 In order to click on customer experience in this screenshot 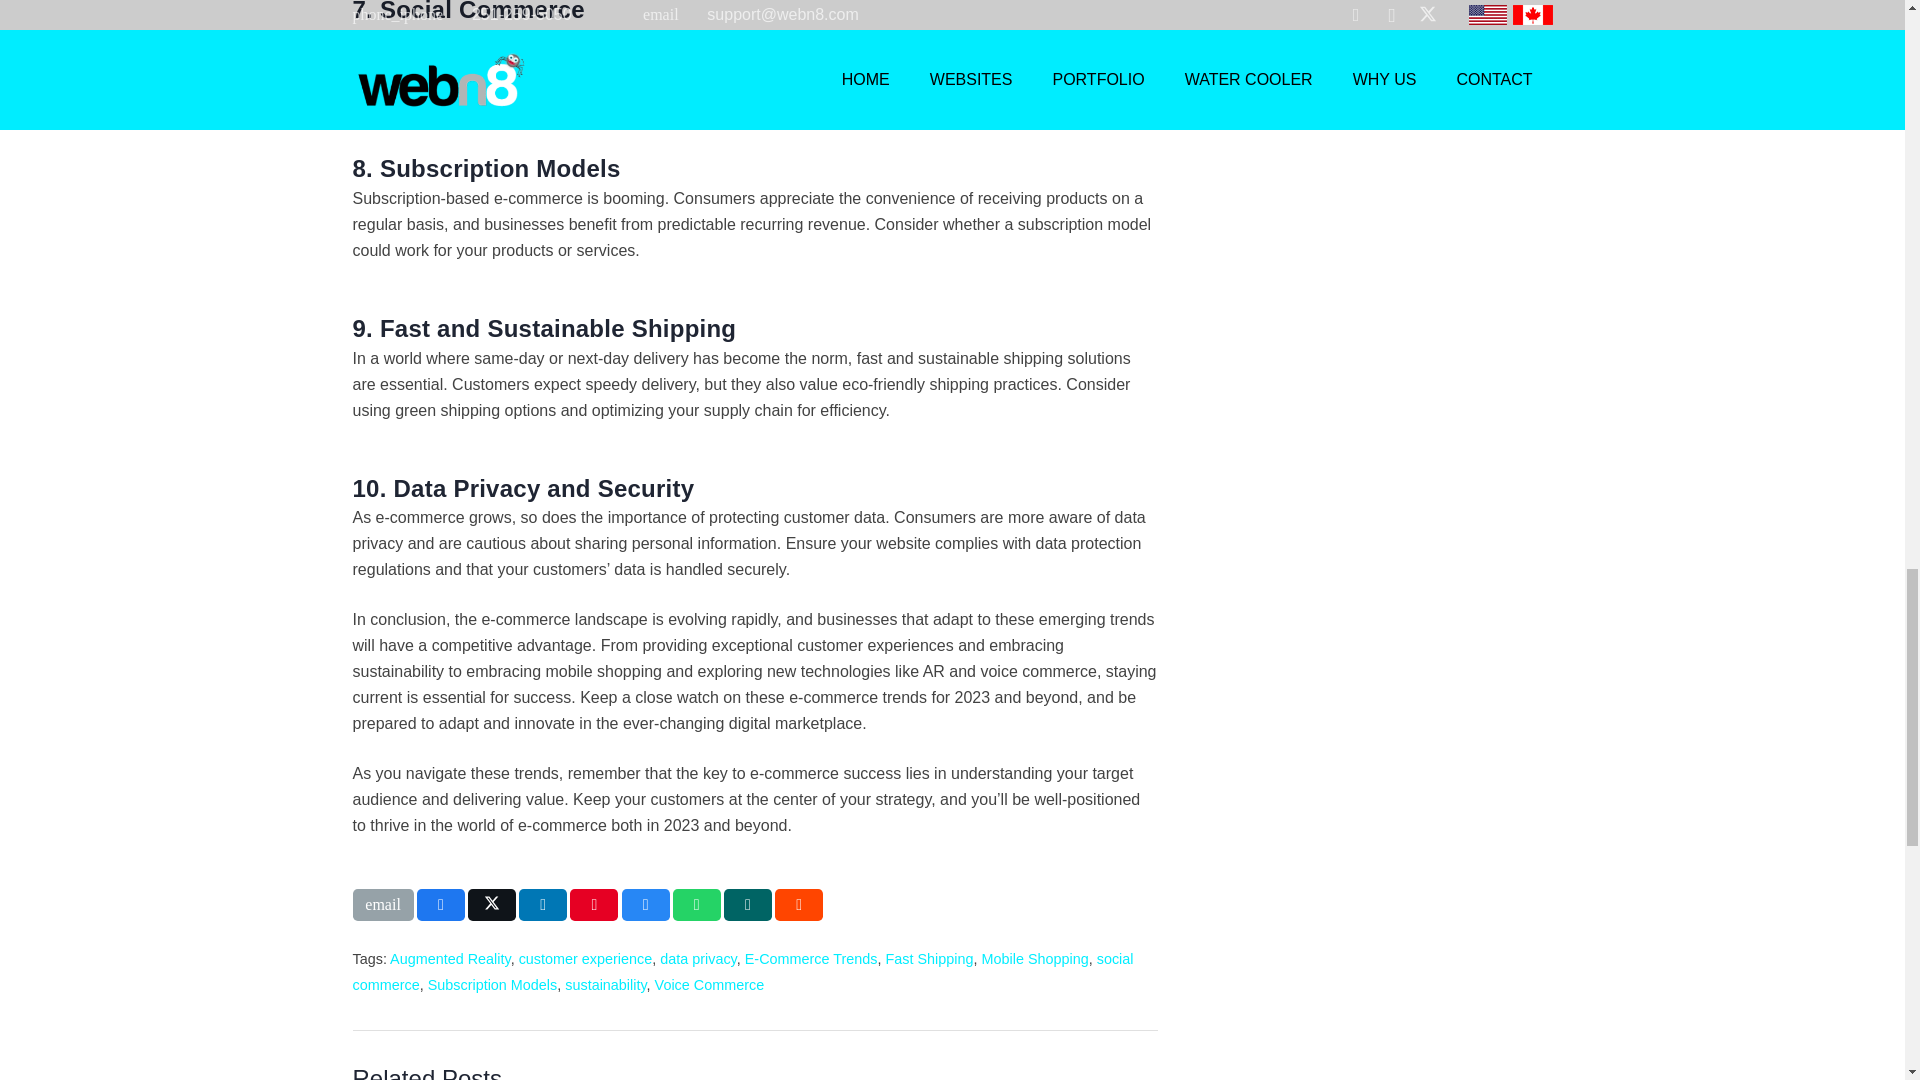, I will do `click(585, 958)`.